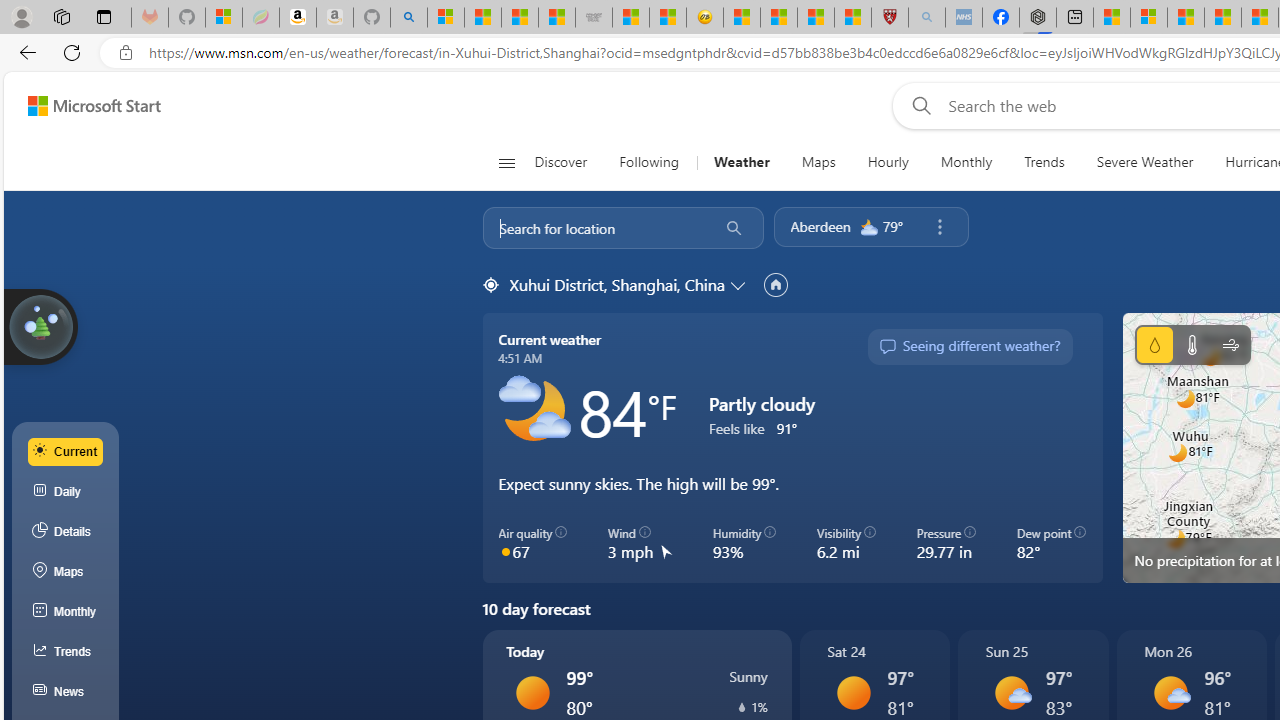  I want to click on Partly cloudy, so click(534, 411).